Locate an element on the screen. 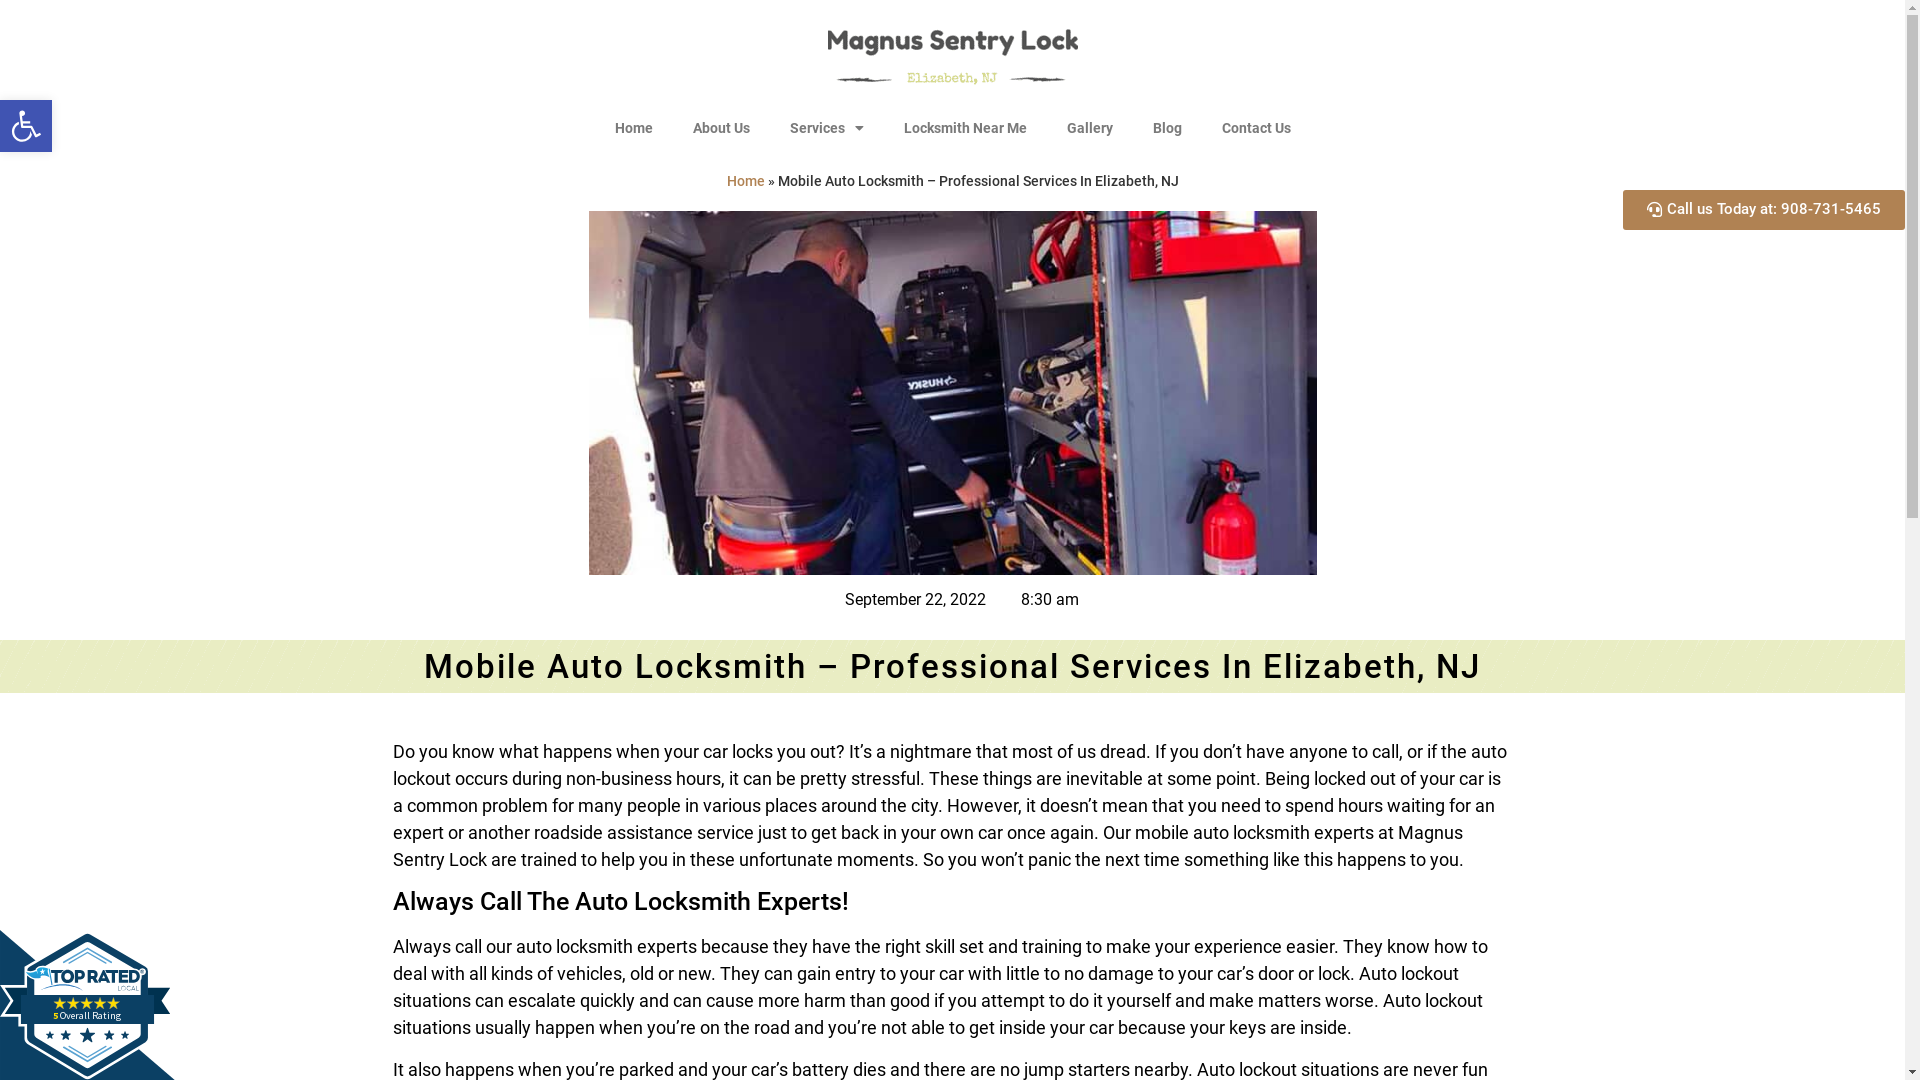  Blog is located at coordinates (1166, 128).